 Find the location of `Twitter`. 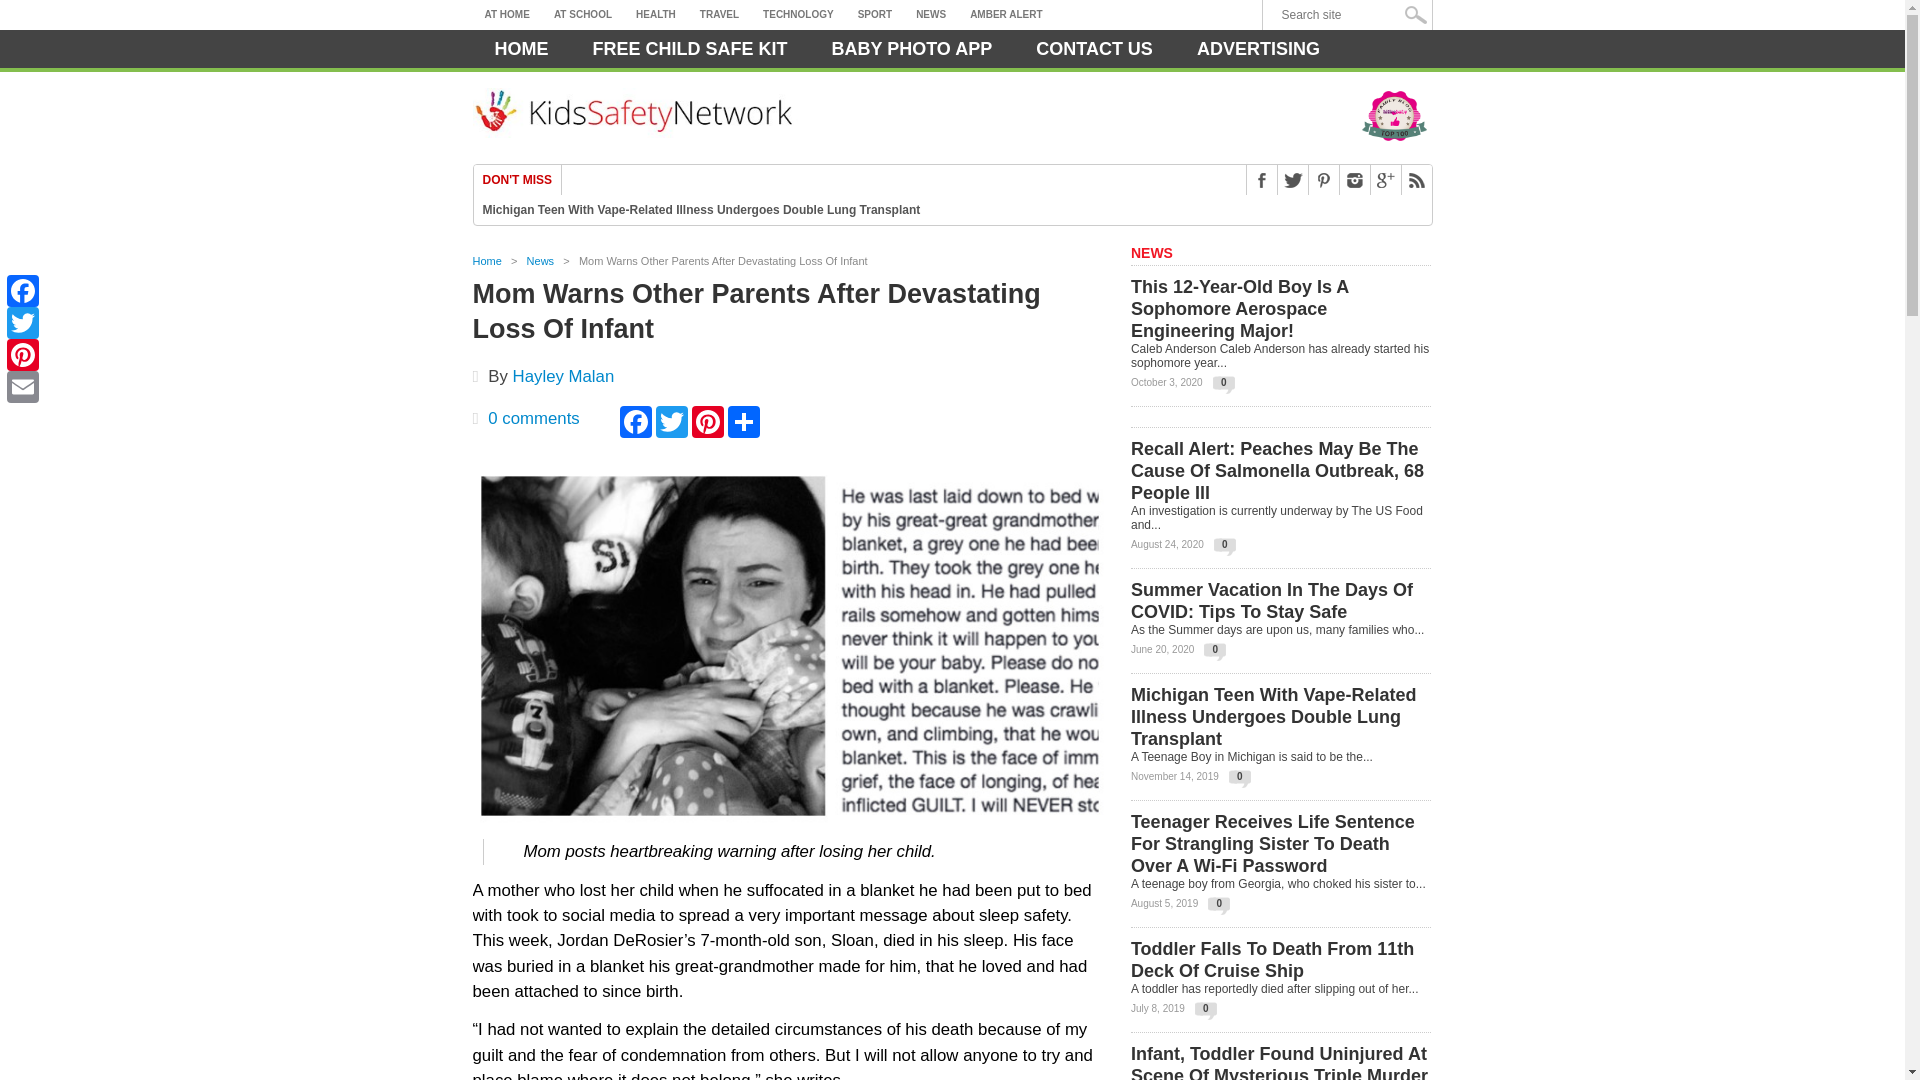

Twitter is located at coordinates (22, 322).